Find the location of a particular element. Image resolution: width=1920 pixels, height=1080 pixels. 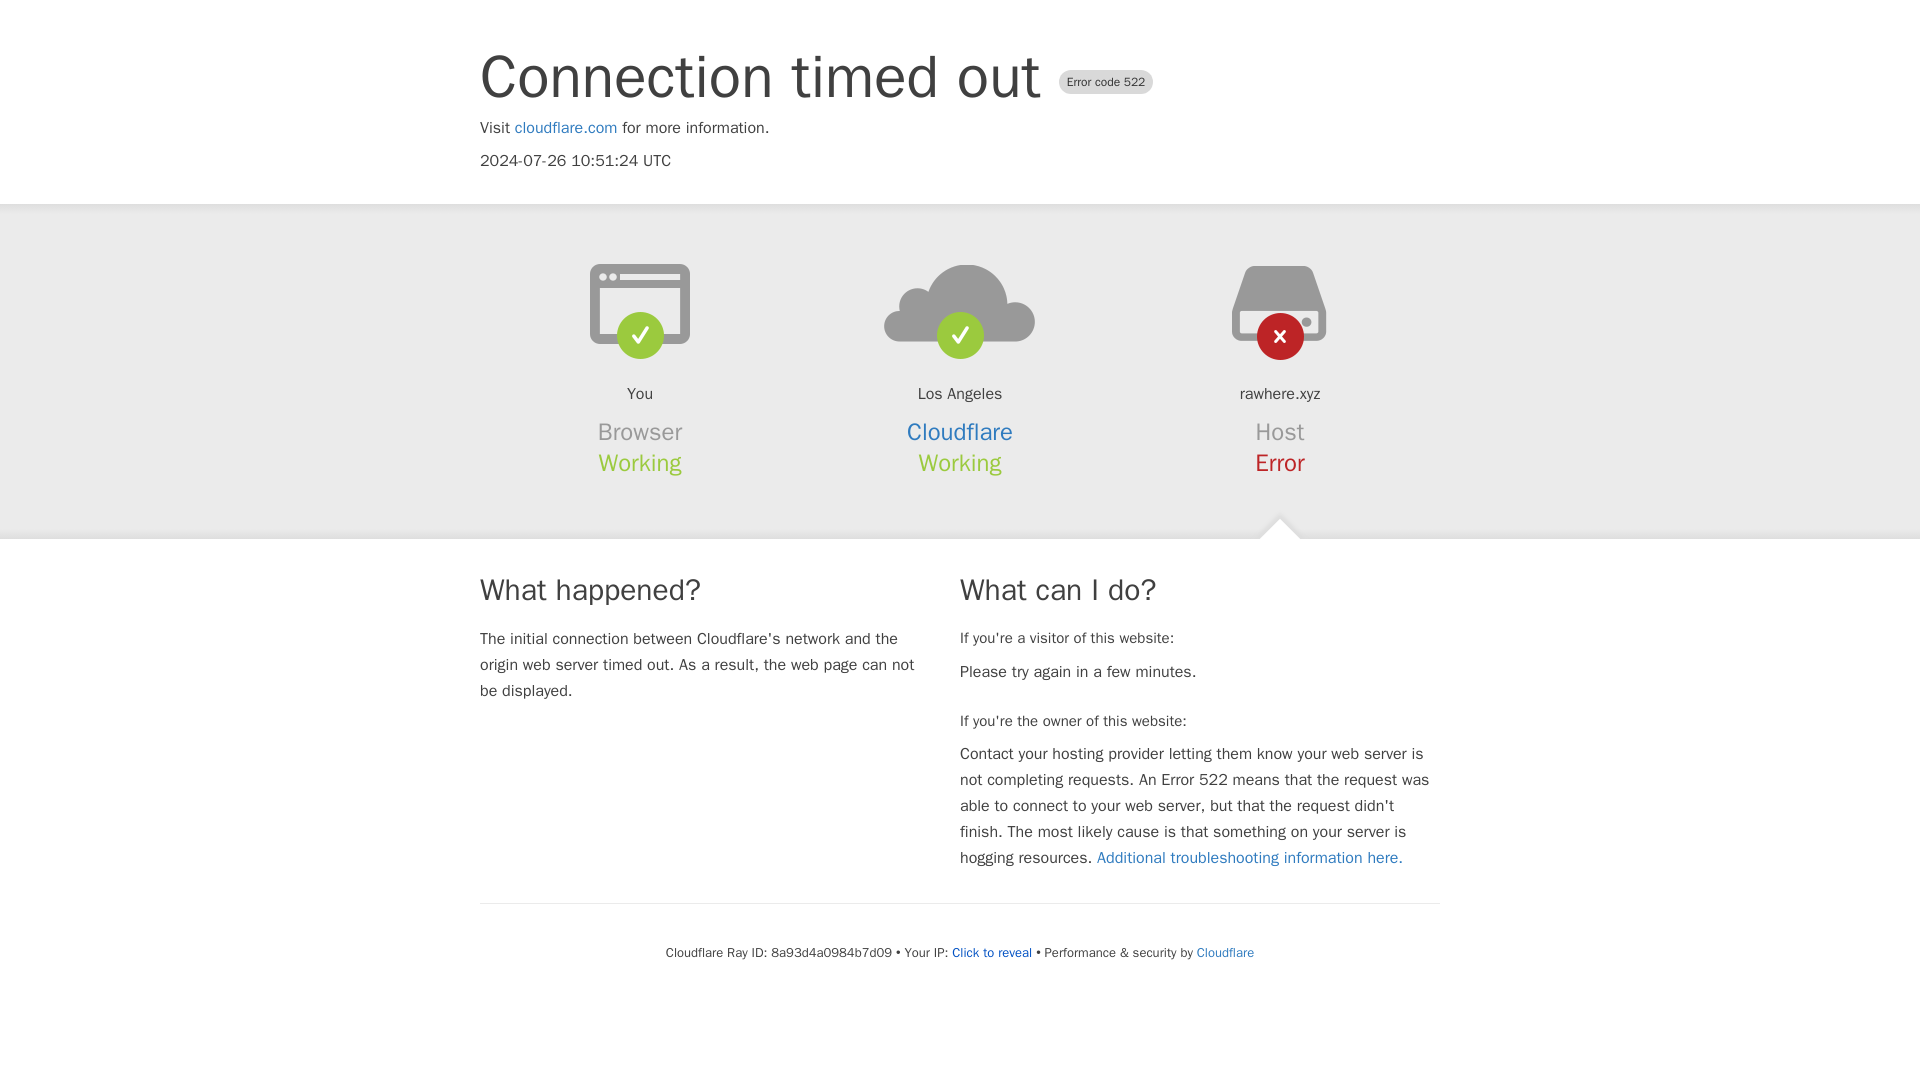

Cloudflare is located at coordinates (1224, 952).